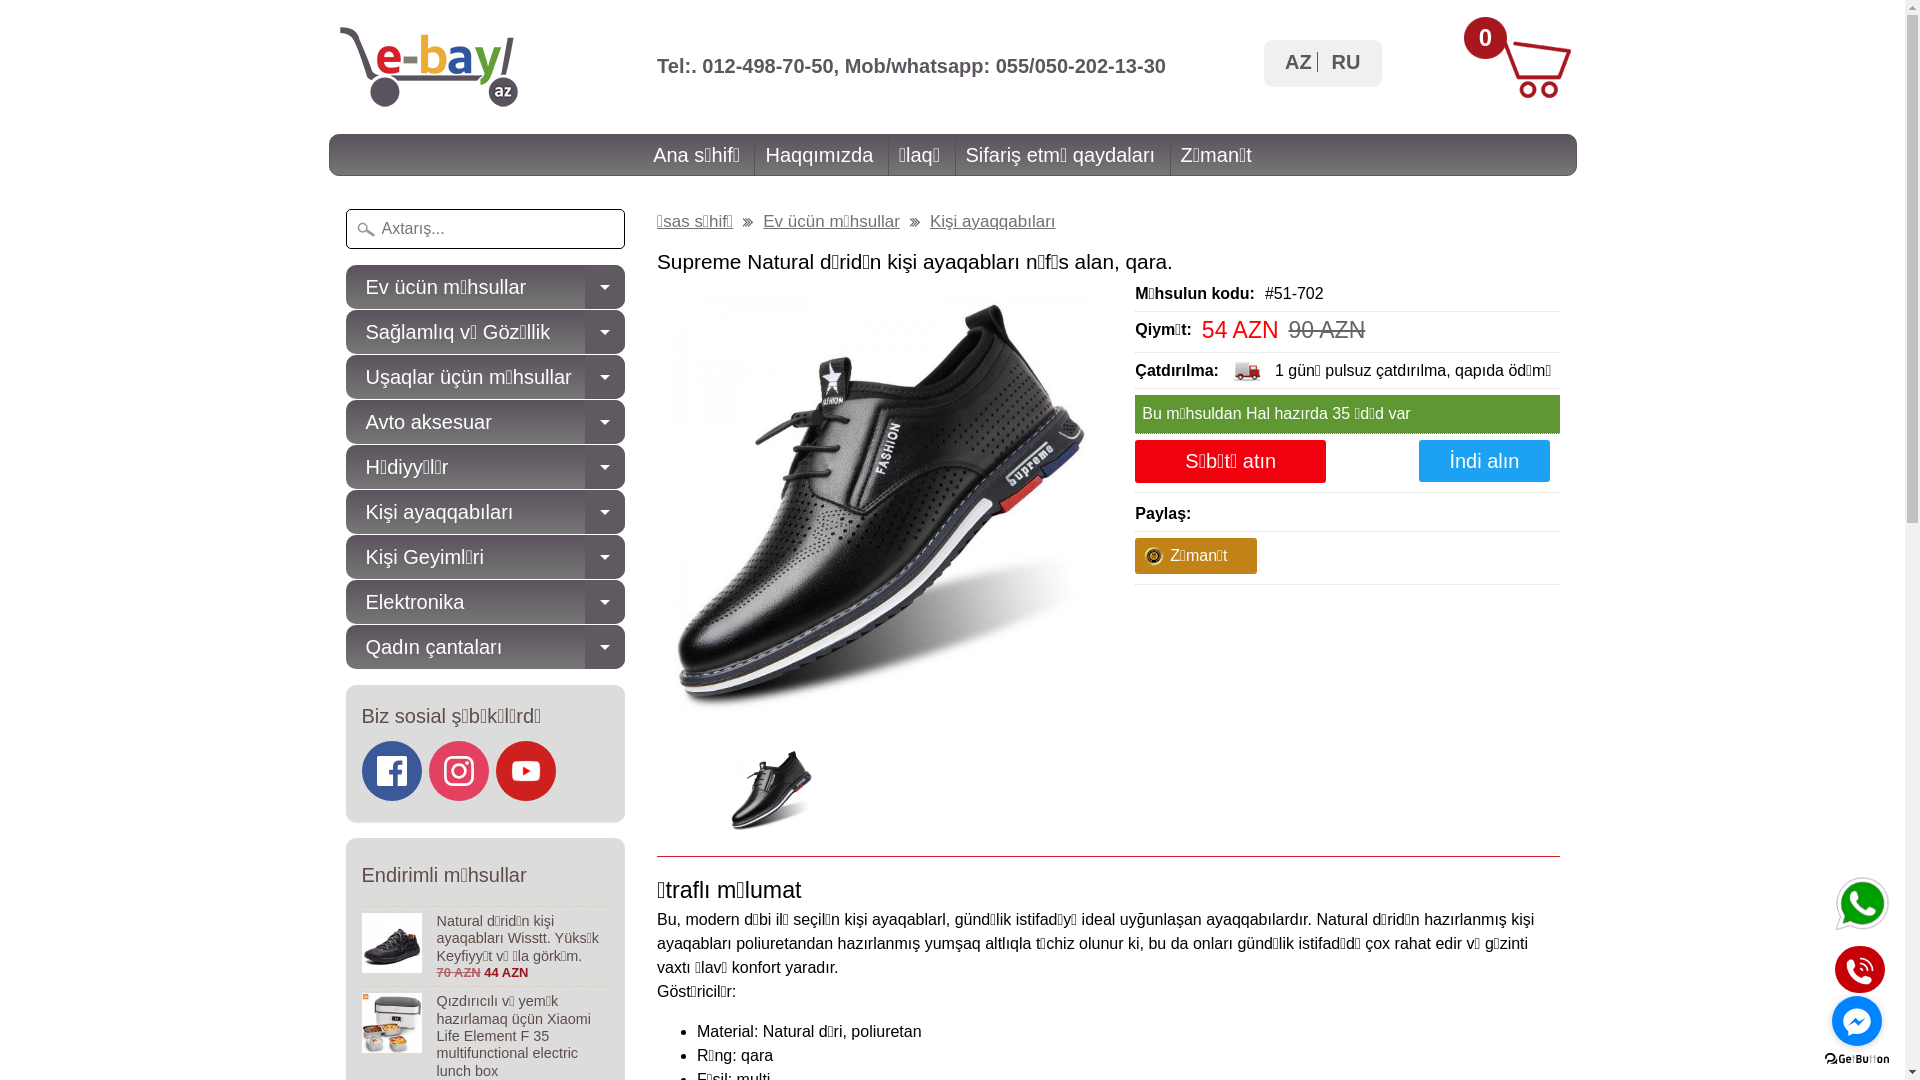 The height and width of the screenshot is (1080, 1920). What do you see at coordinates (486, 422) in the screenshot?
I see `Avto aksesuar
-` at bounding box center [486, 422].